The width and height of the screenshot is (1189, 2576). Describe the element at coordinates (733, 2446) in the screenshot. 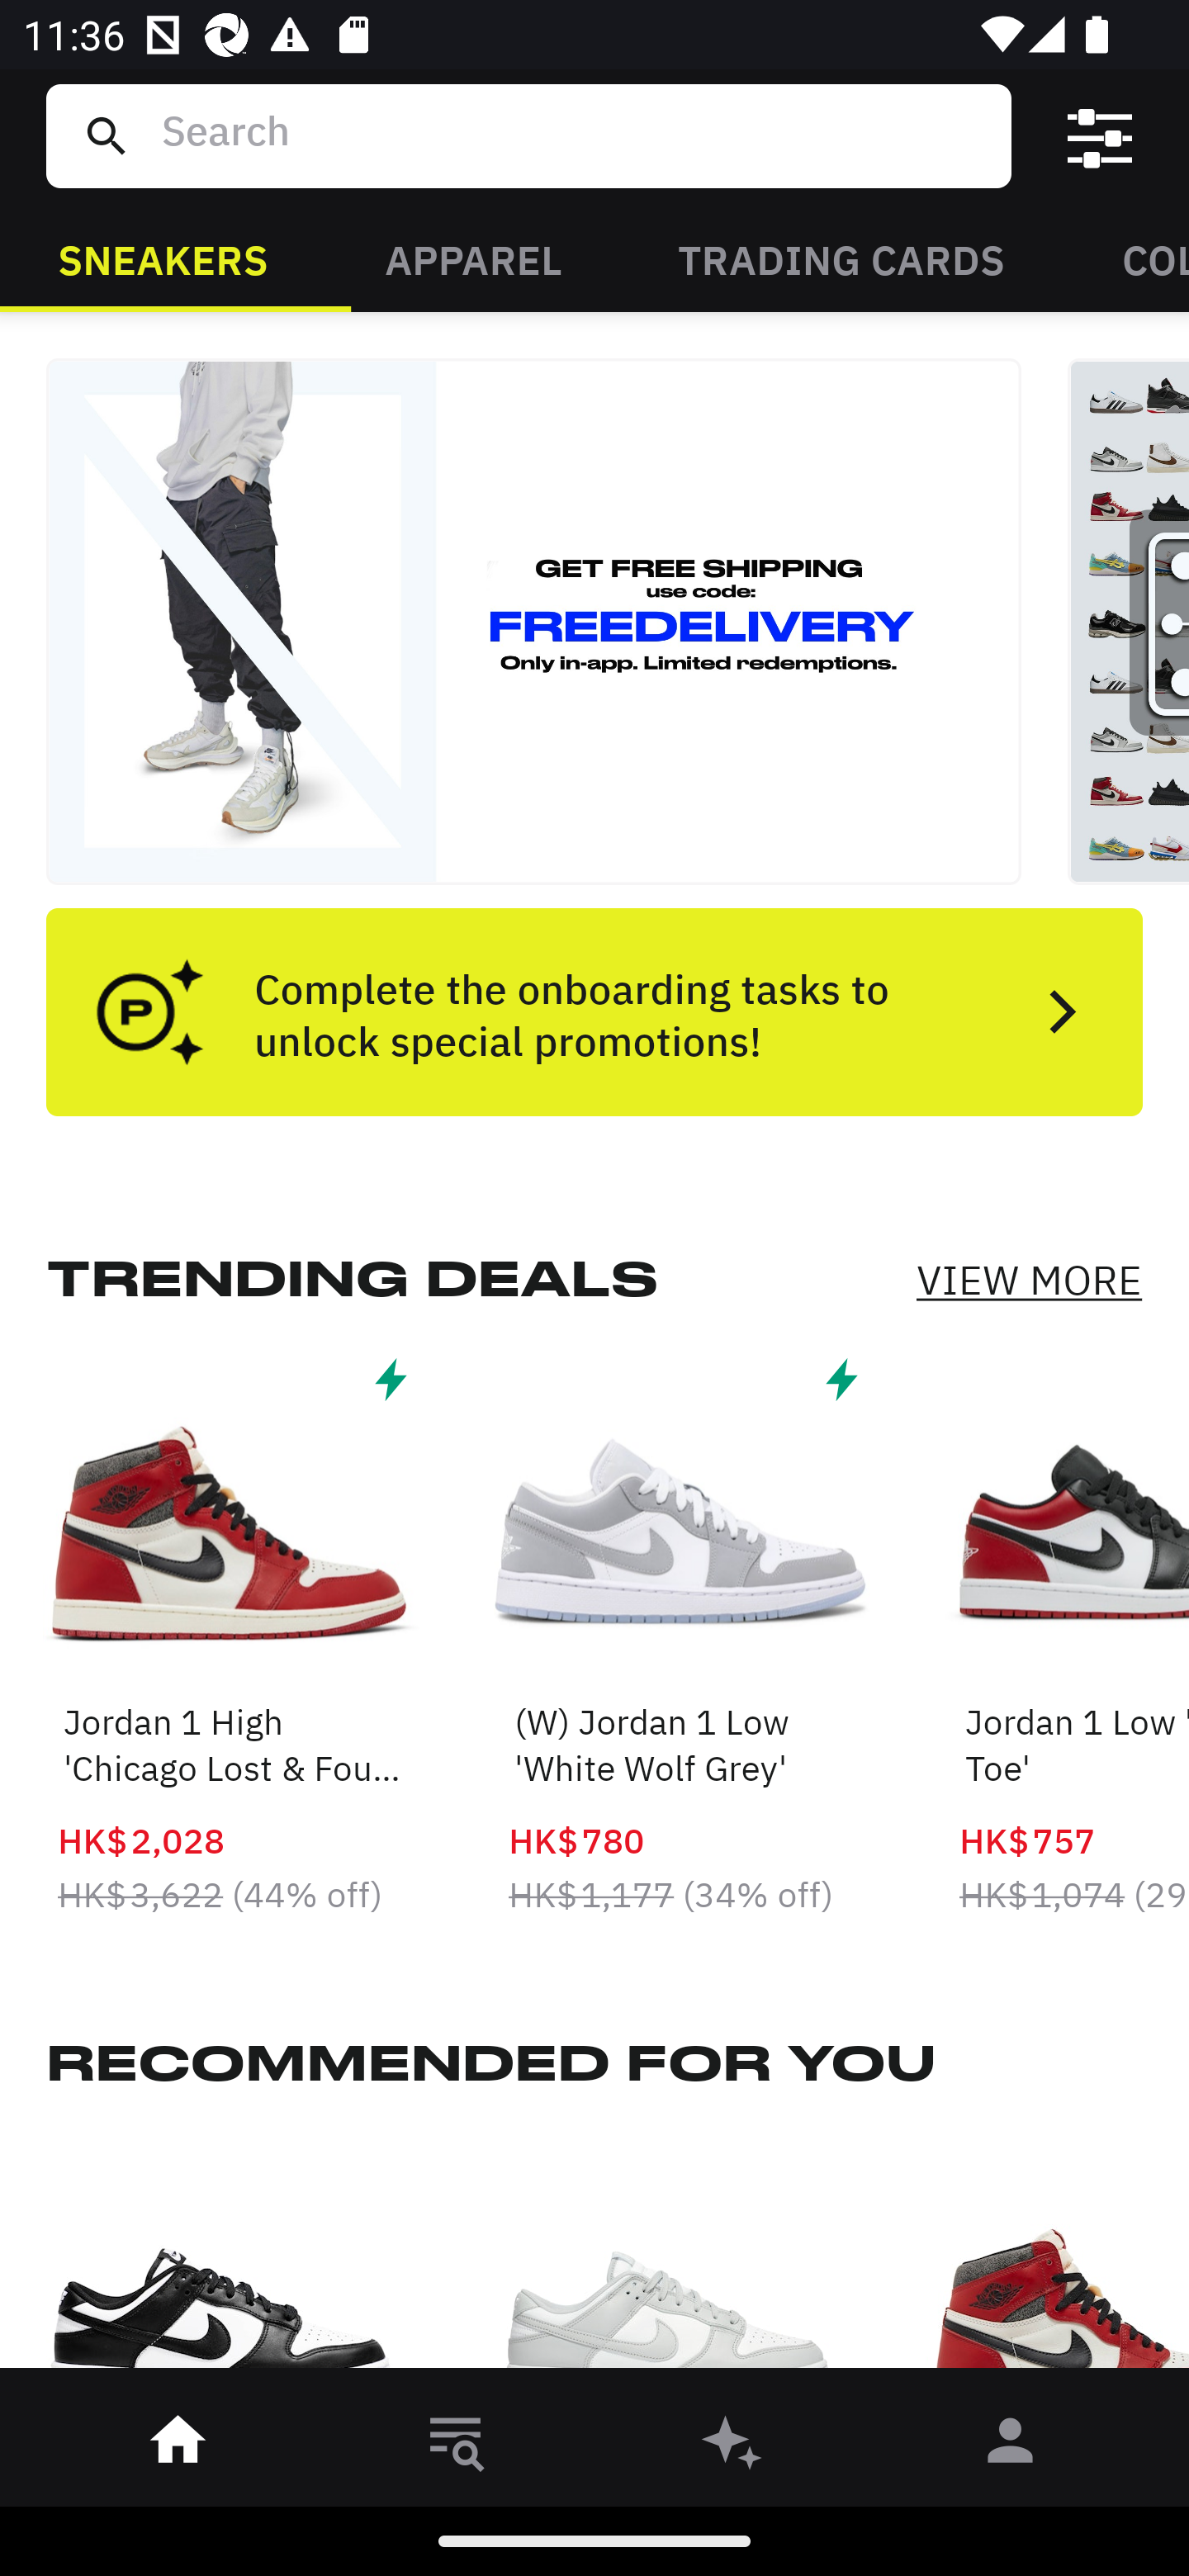

I see `󰫢` at that location.